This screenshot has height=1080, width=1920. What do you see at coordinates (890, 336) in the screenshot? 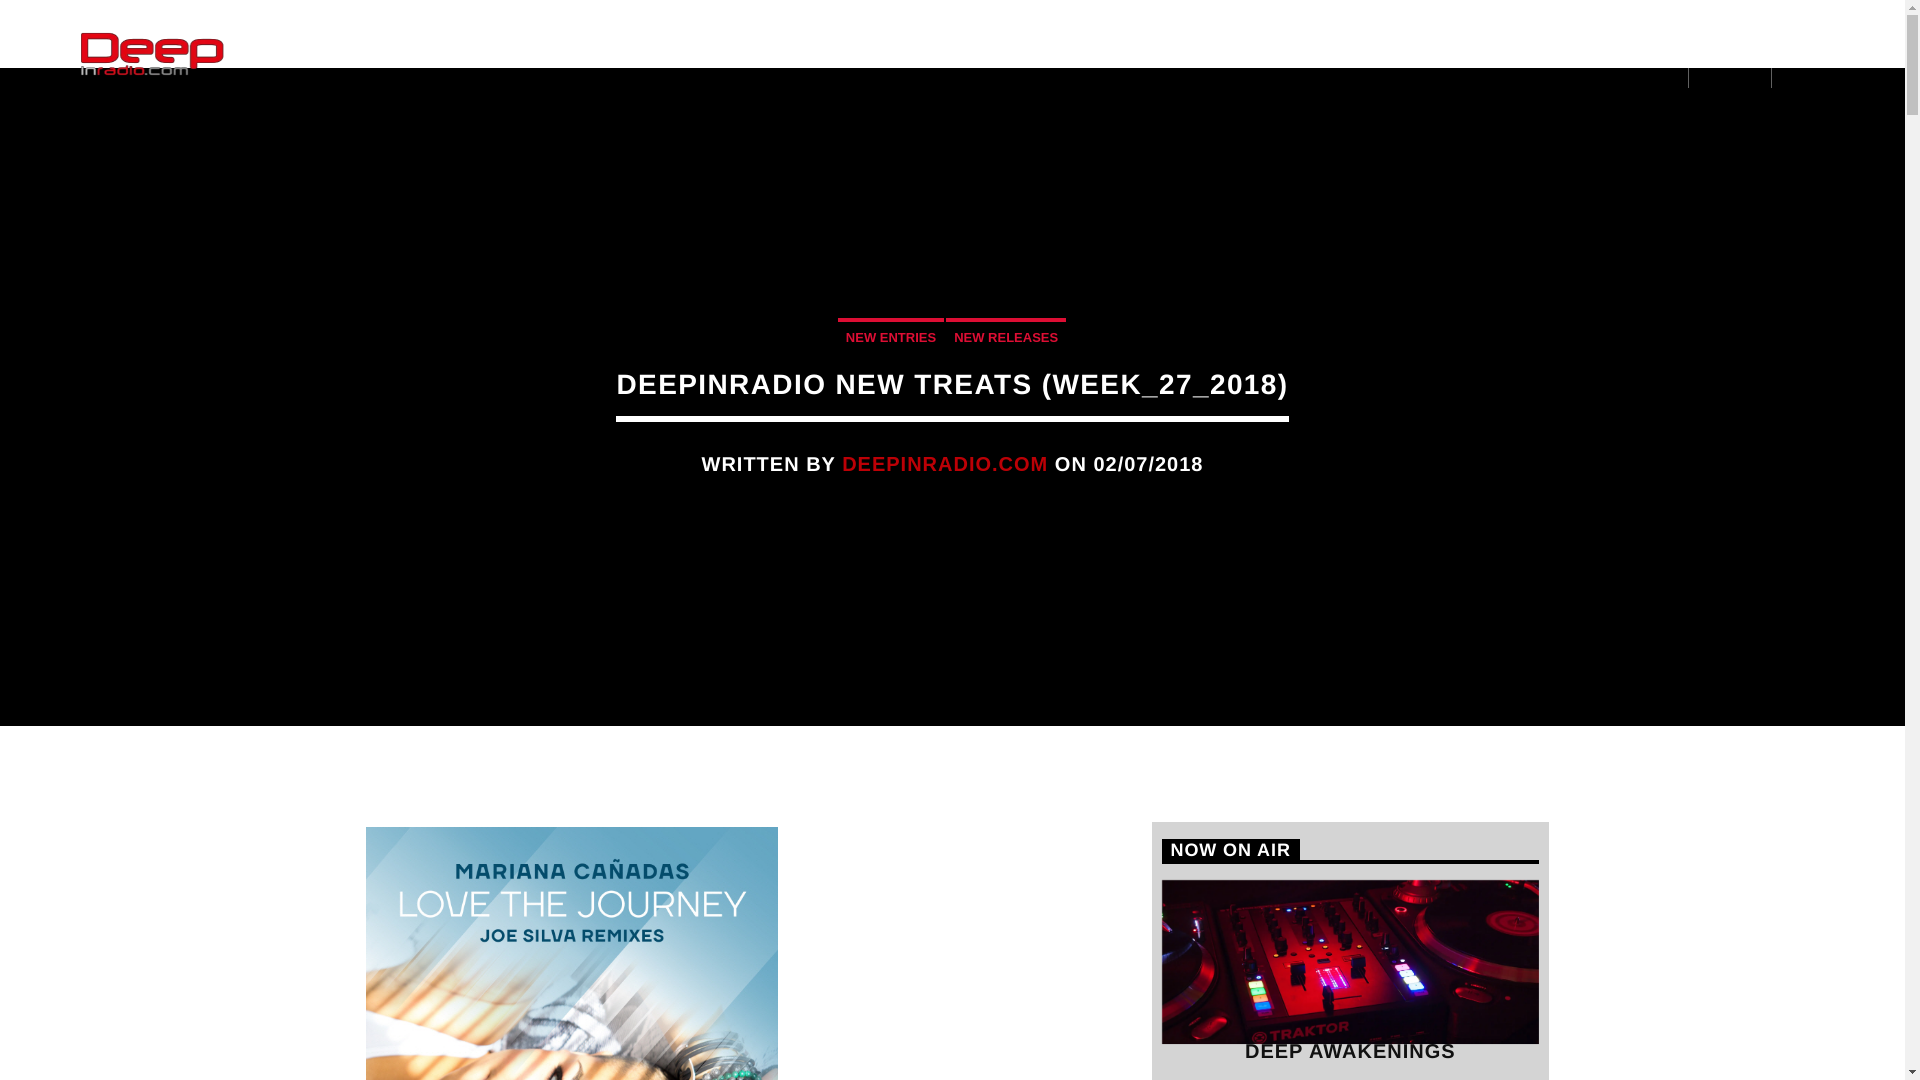
I see `NEW ENTRIES` at bounding box center [890, 336].